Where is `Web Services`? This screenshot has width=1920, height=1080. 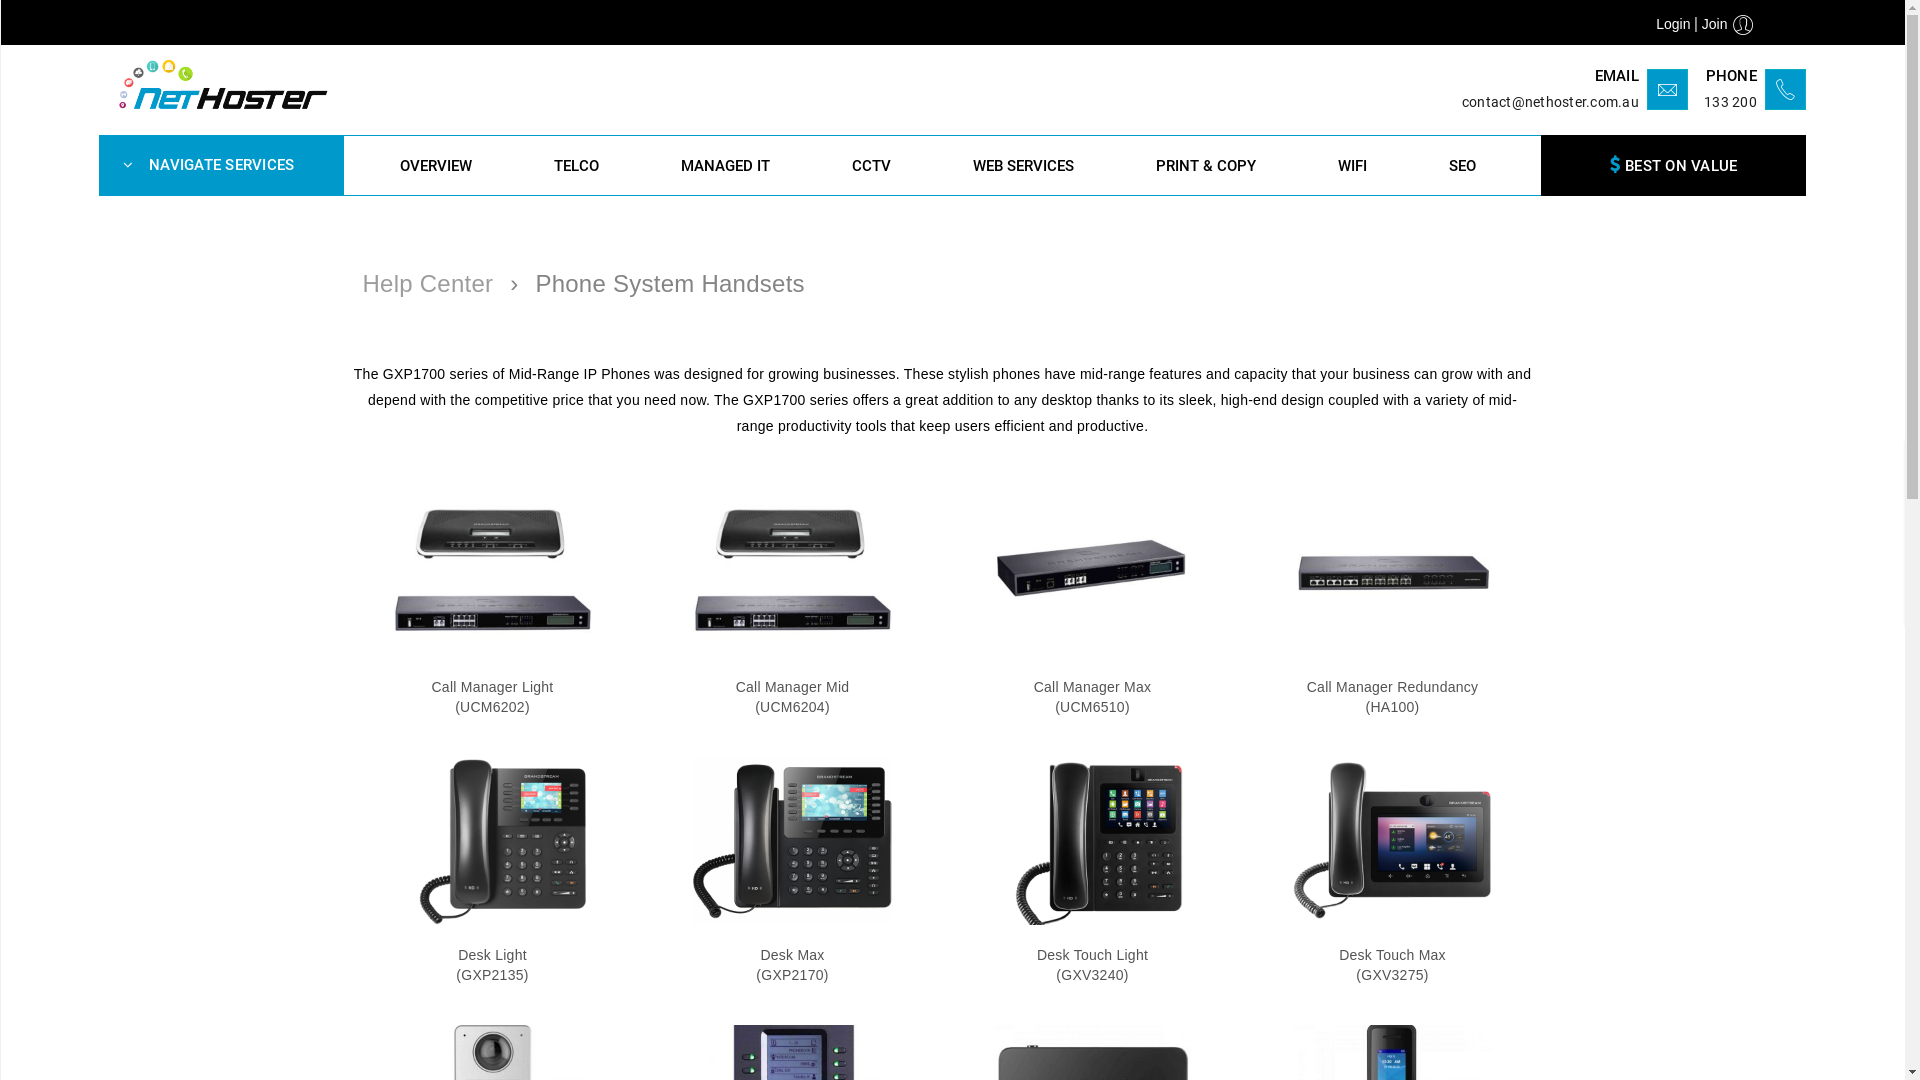
Web Services is located at coordinates (406, 878).